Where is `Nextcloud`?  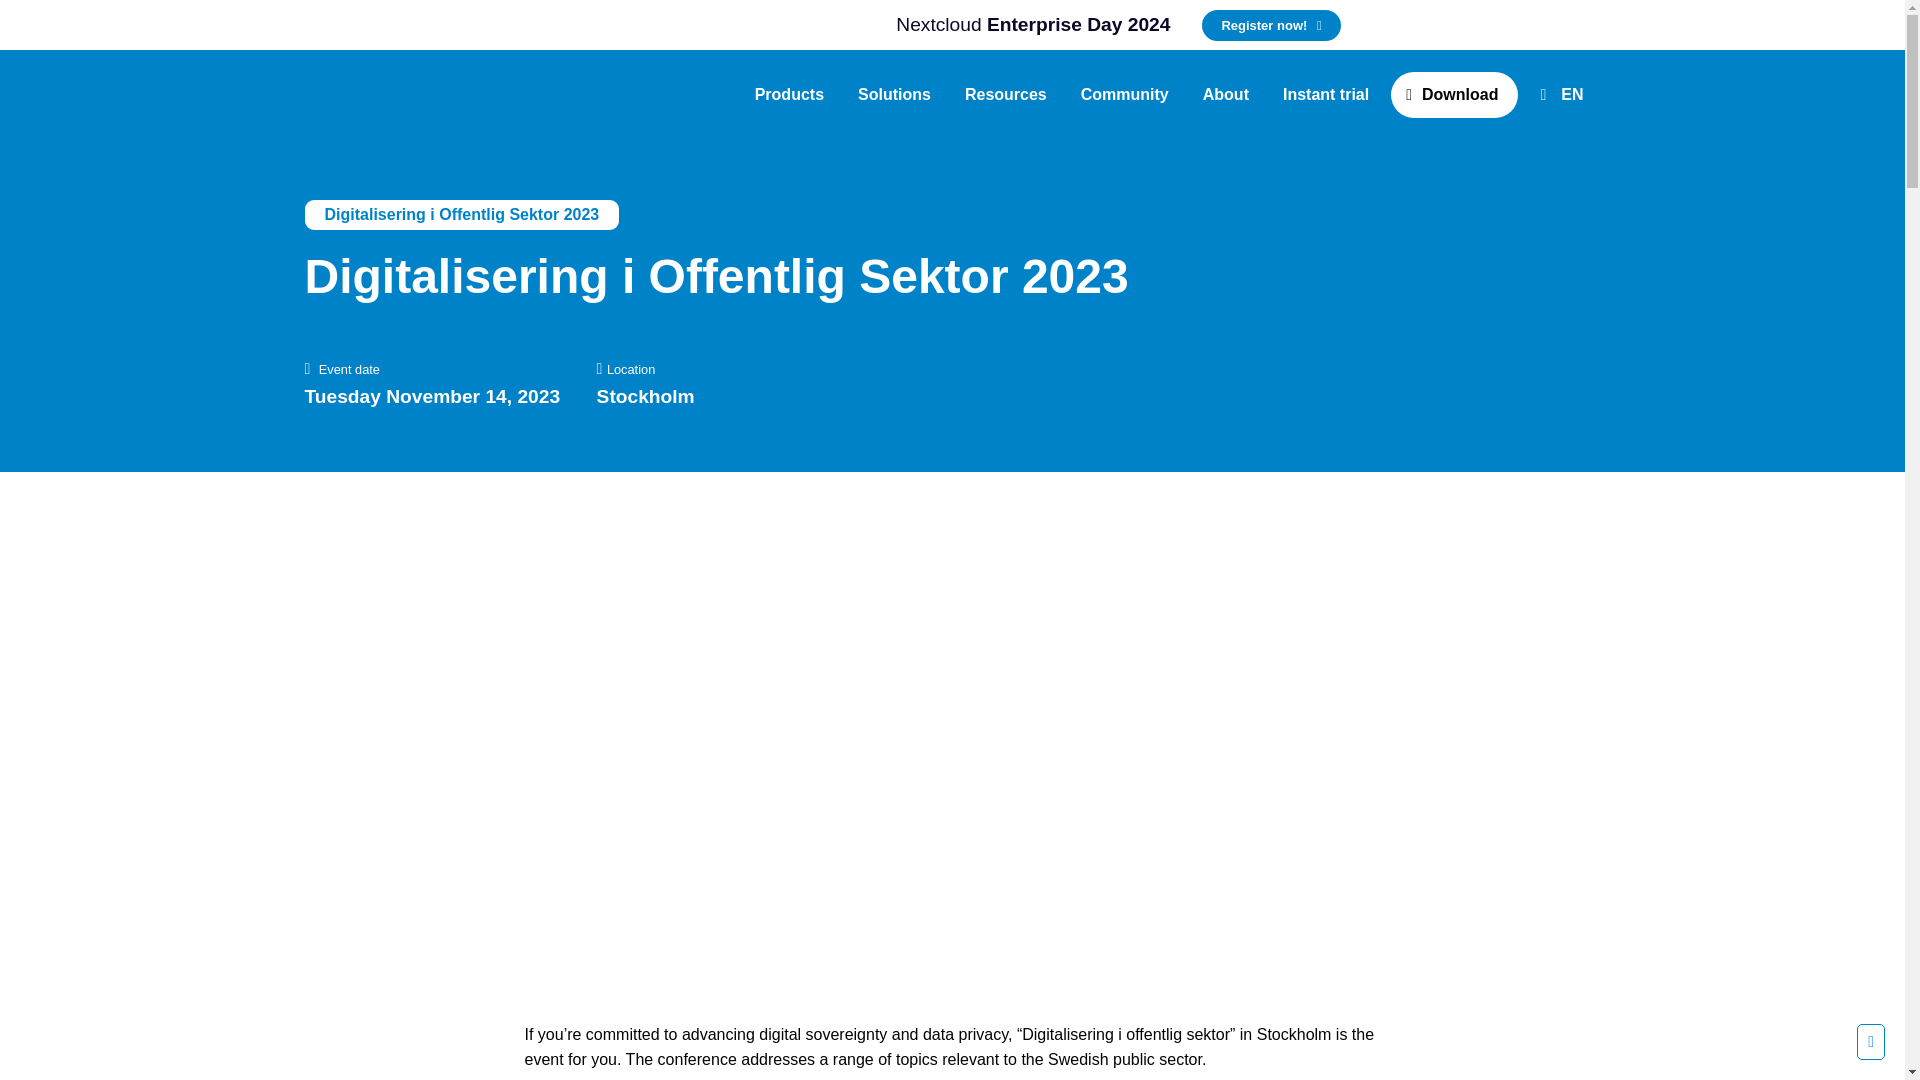
Nextcloud is located at coordinates (347, 94).